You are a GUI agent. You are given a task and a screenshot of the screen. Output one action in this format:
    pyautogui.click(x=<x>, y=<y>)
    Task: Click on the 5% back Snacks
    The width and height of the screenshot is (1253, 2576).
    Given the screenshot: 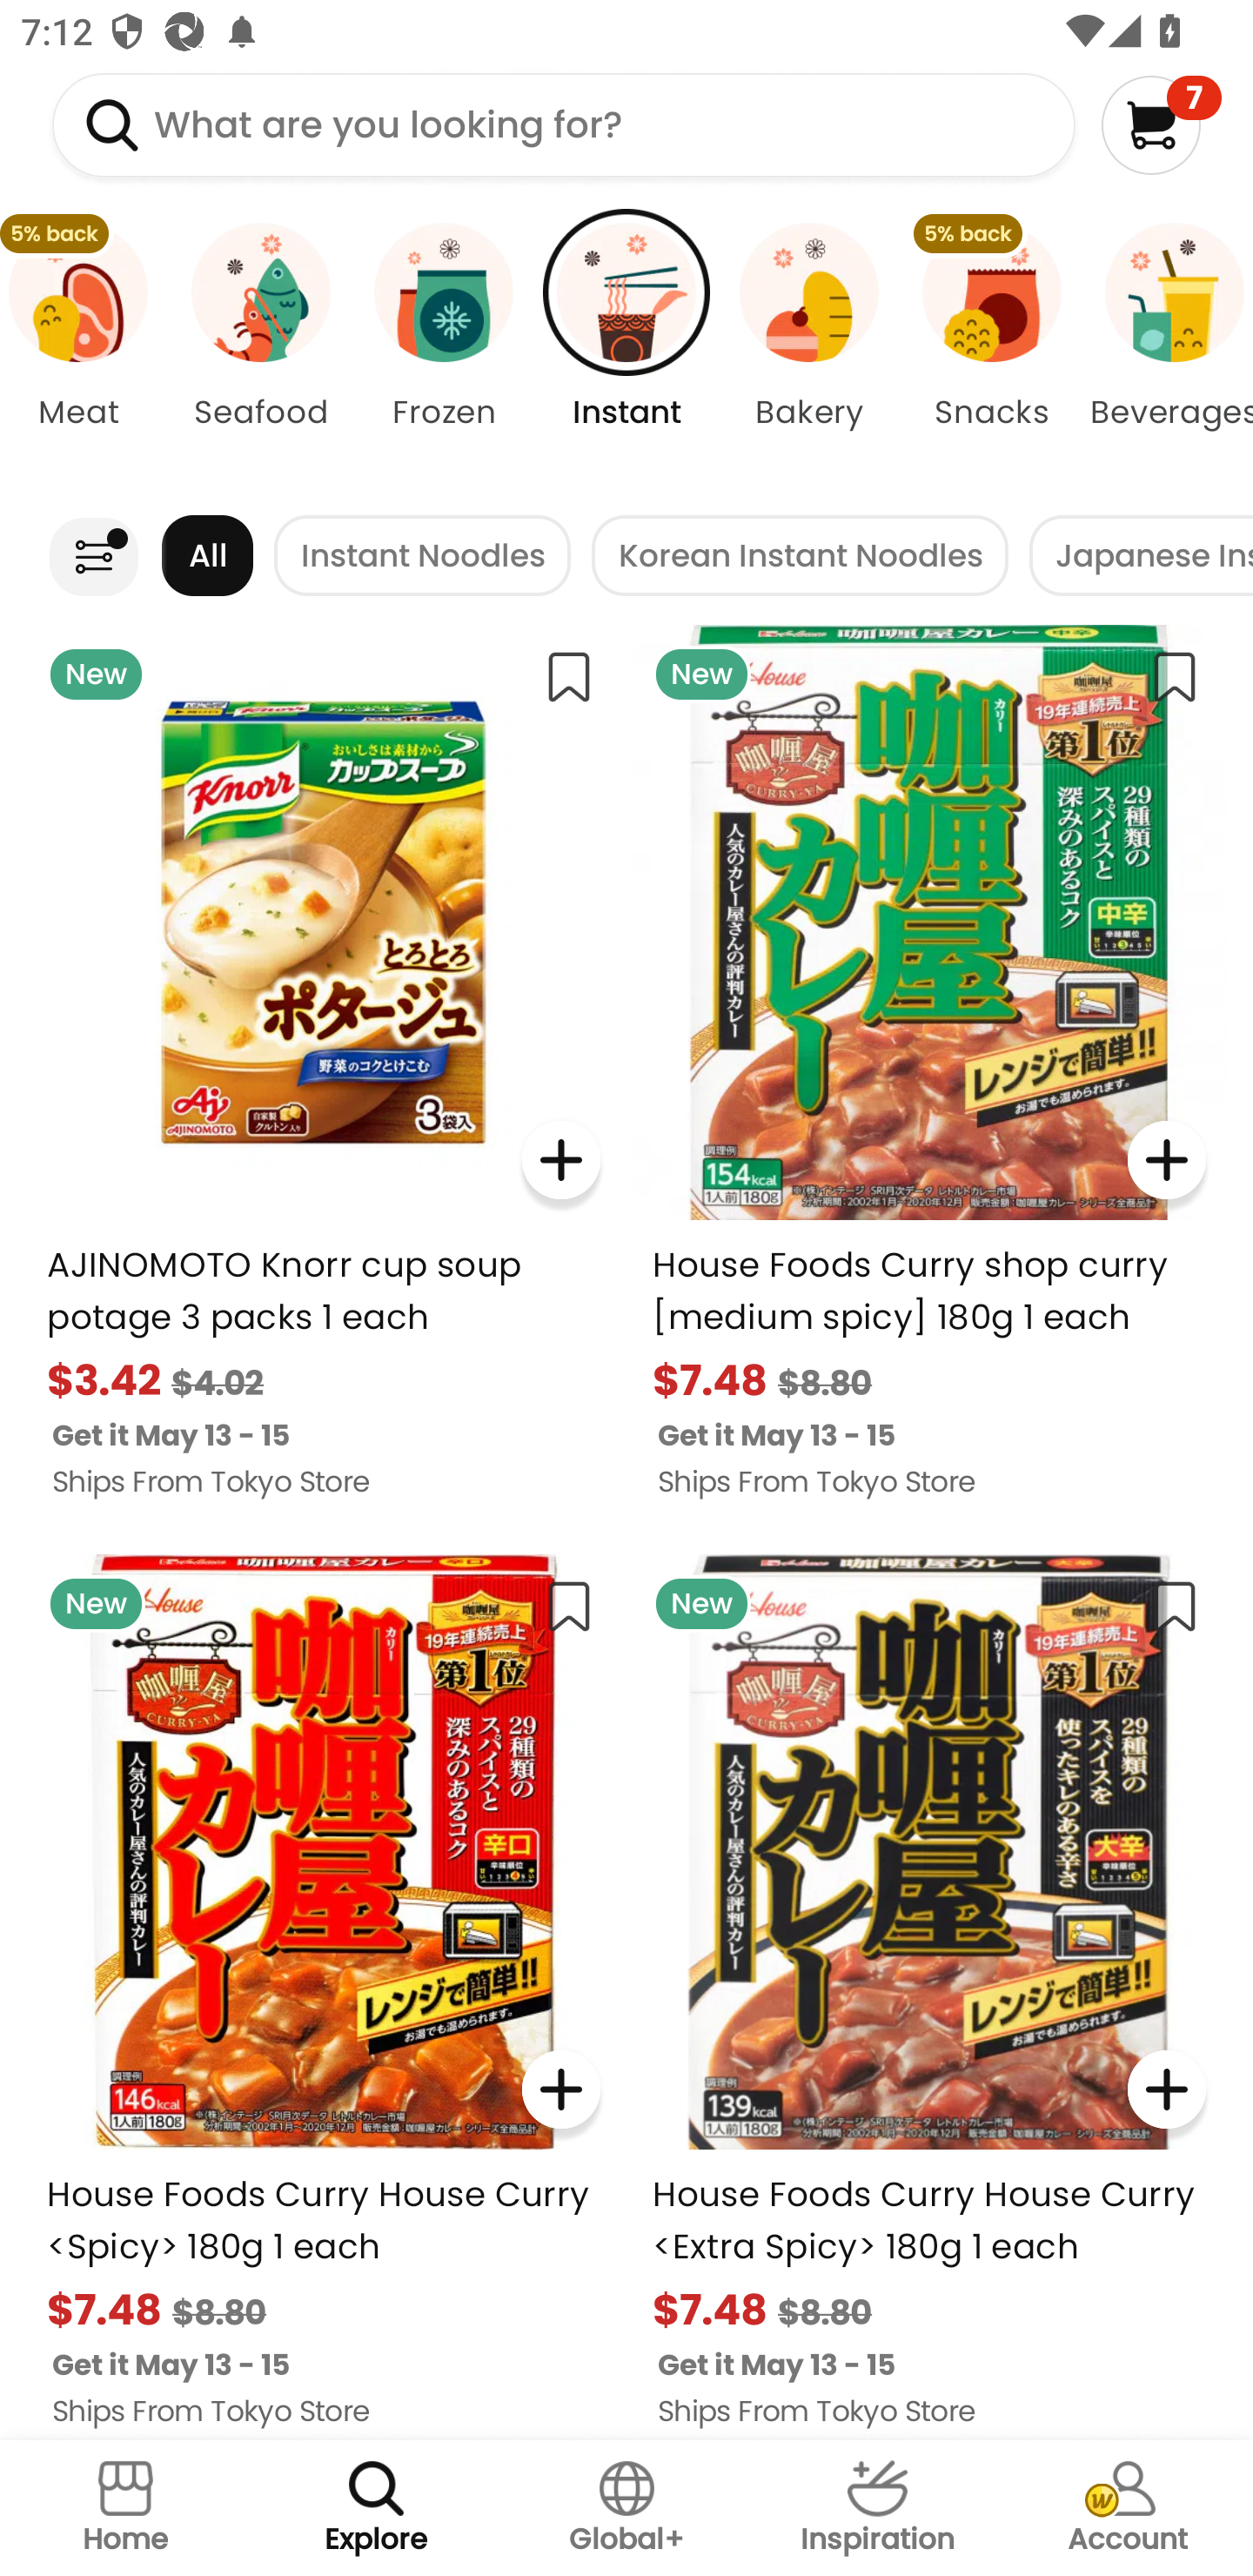 What is the action you would take?
    pyautogui.click(x=992, y=352)
    